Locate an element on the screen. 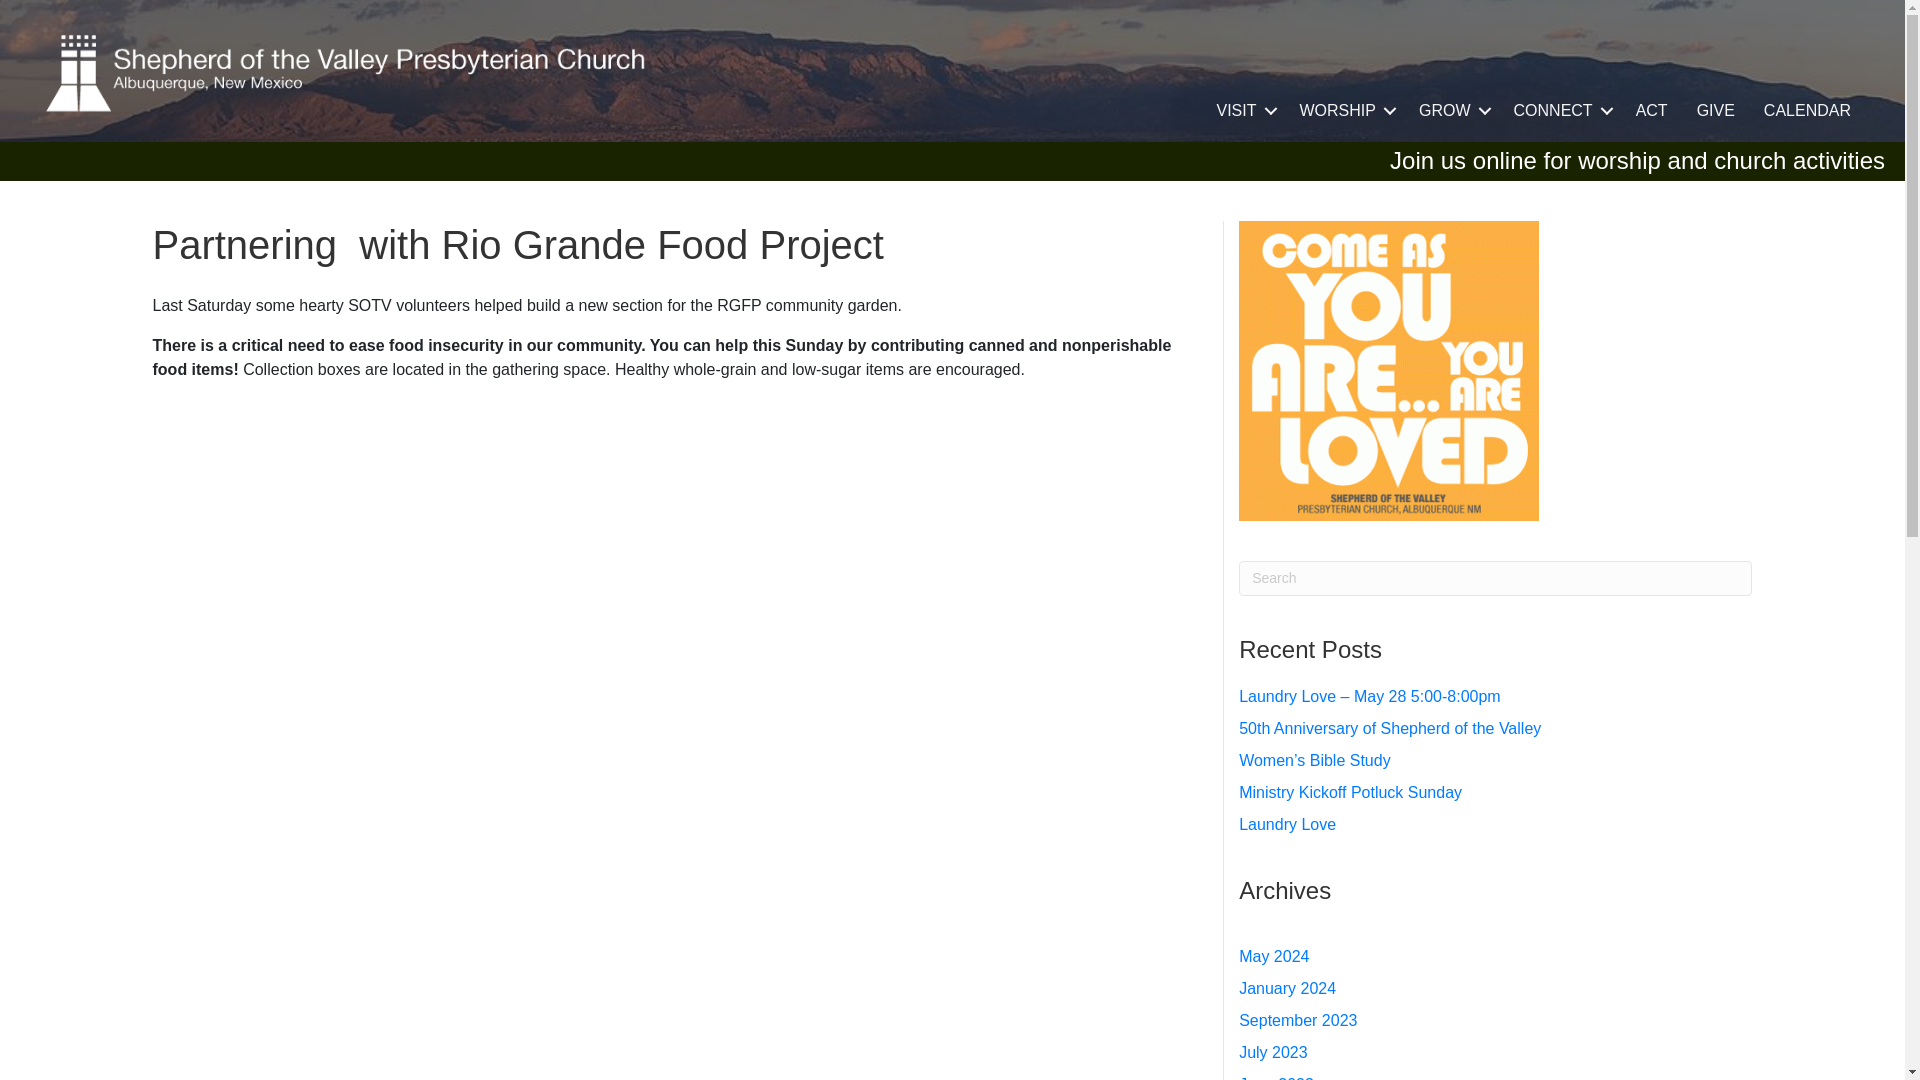 This screenshot has height=1080, width=1920. GIVE is located at coordinates (1716, 111).